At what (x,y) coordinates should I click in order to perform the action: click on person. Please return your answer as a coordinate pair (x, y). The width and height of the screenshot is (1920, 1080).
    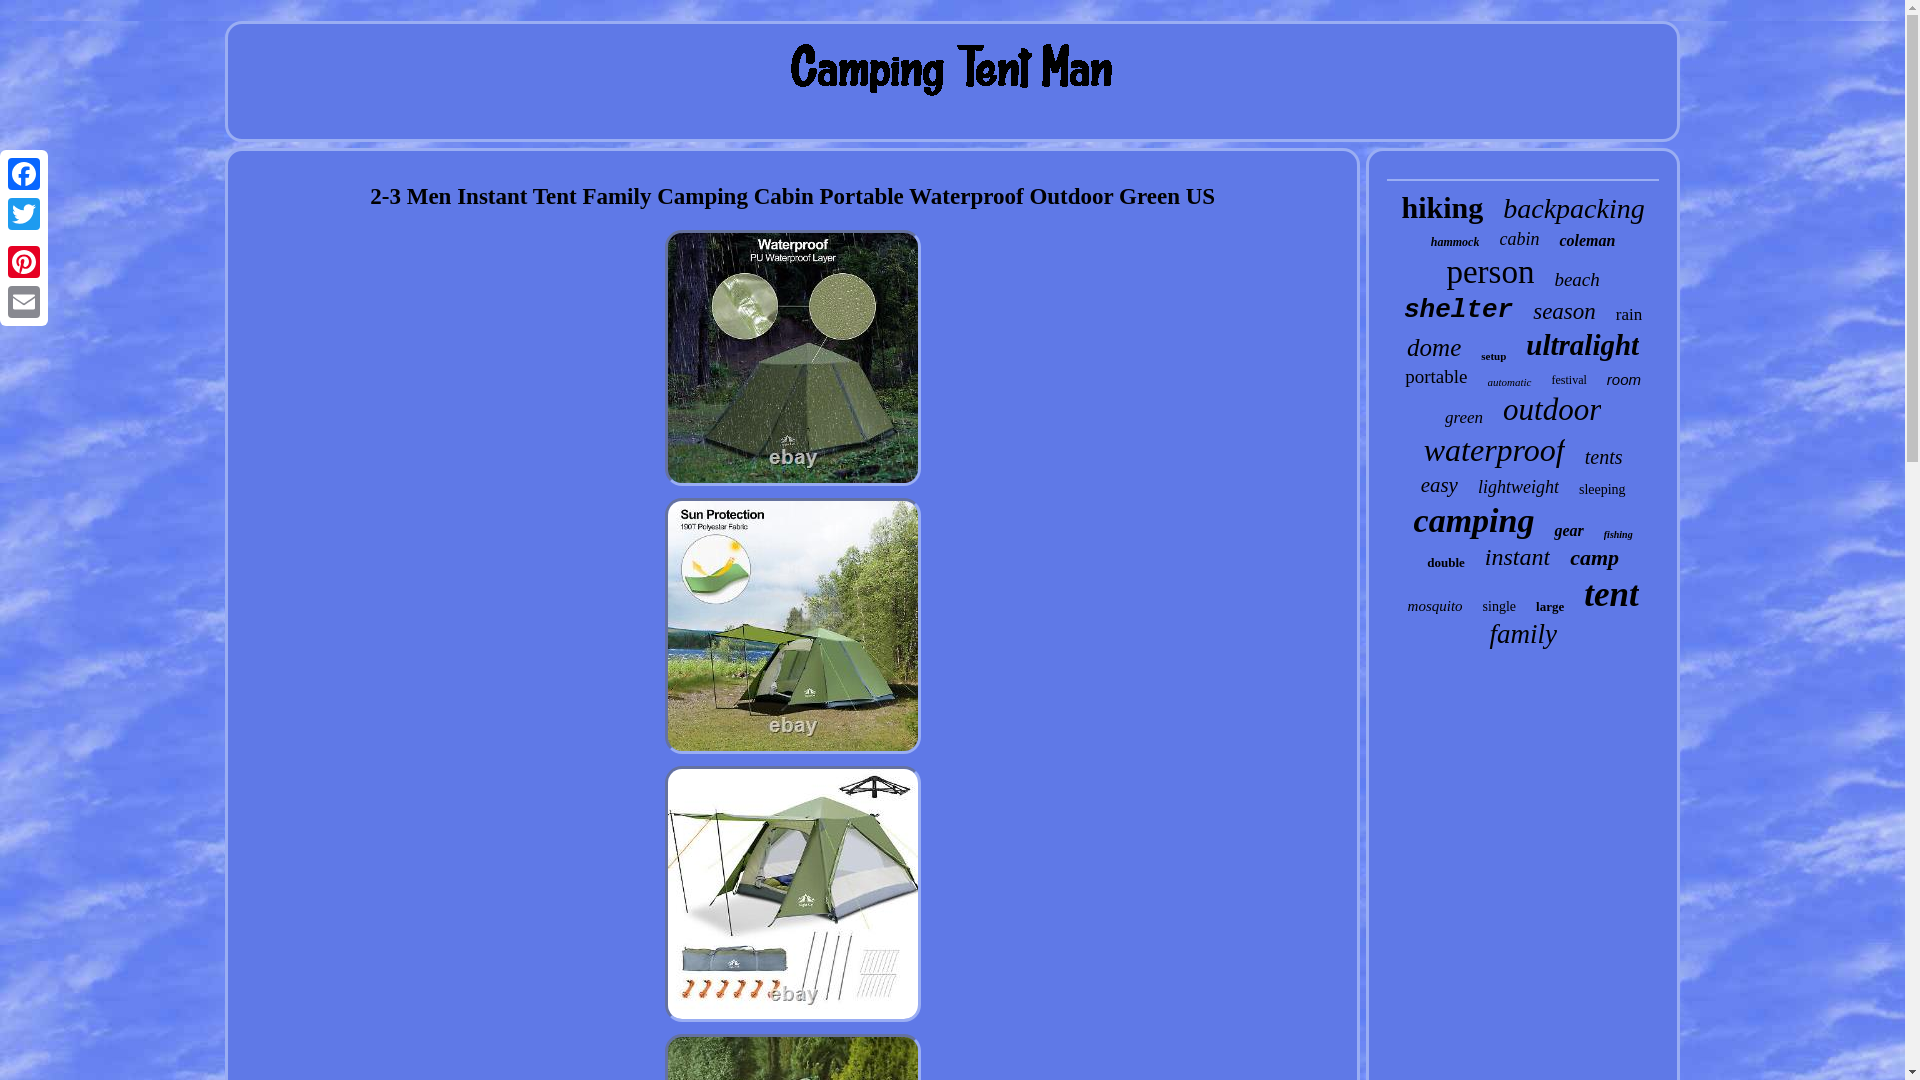
    Looking at the image, I should click on (1490, 272).